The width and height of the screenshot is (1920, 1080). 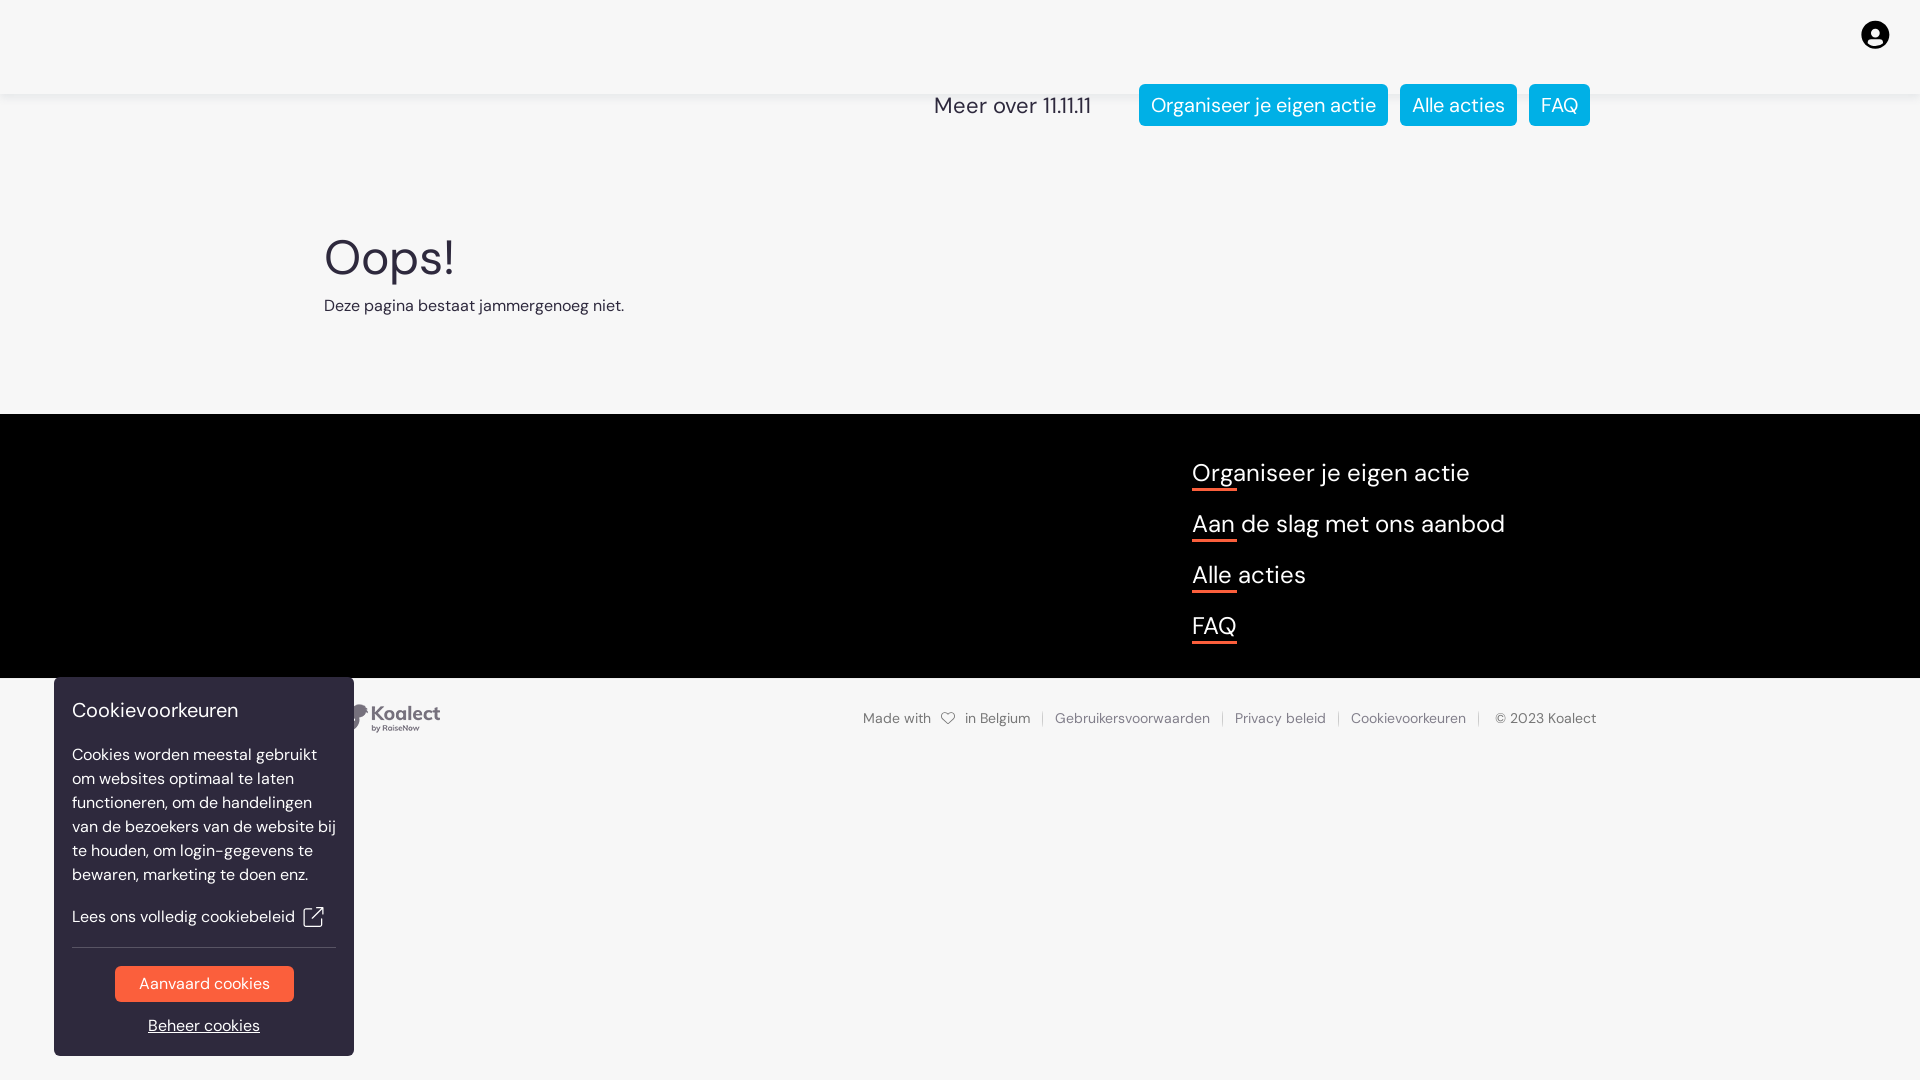 I want to click on Aan de slag met ons aanbod, so click(x=1348, y=524).